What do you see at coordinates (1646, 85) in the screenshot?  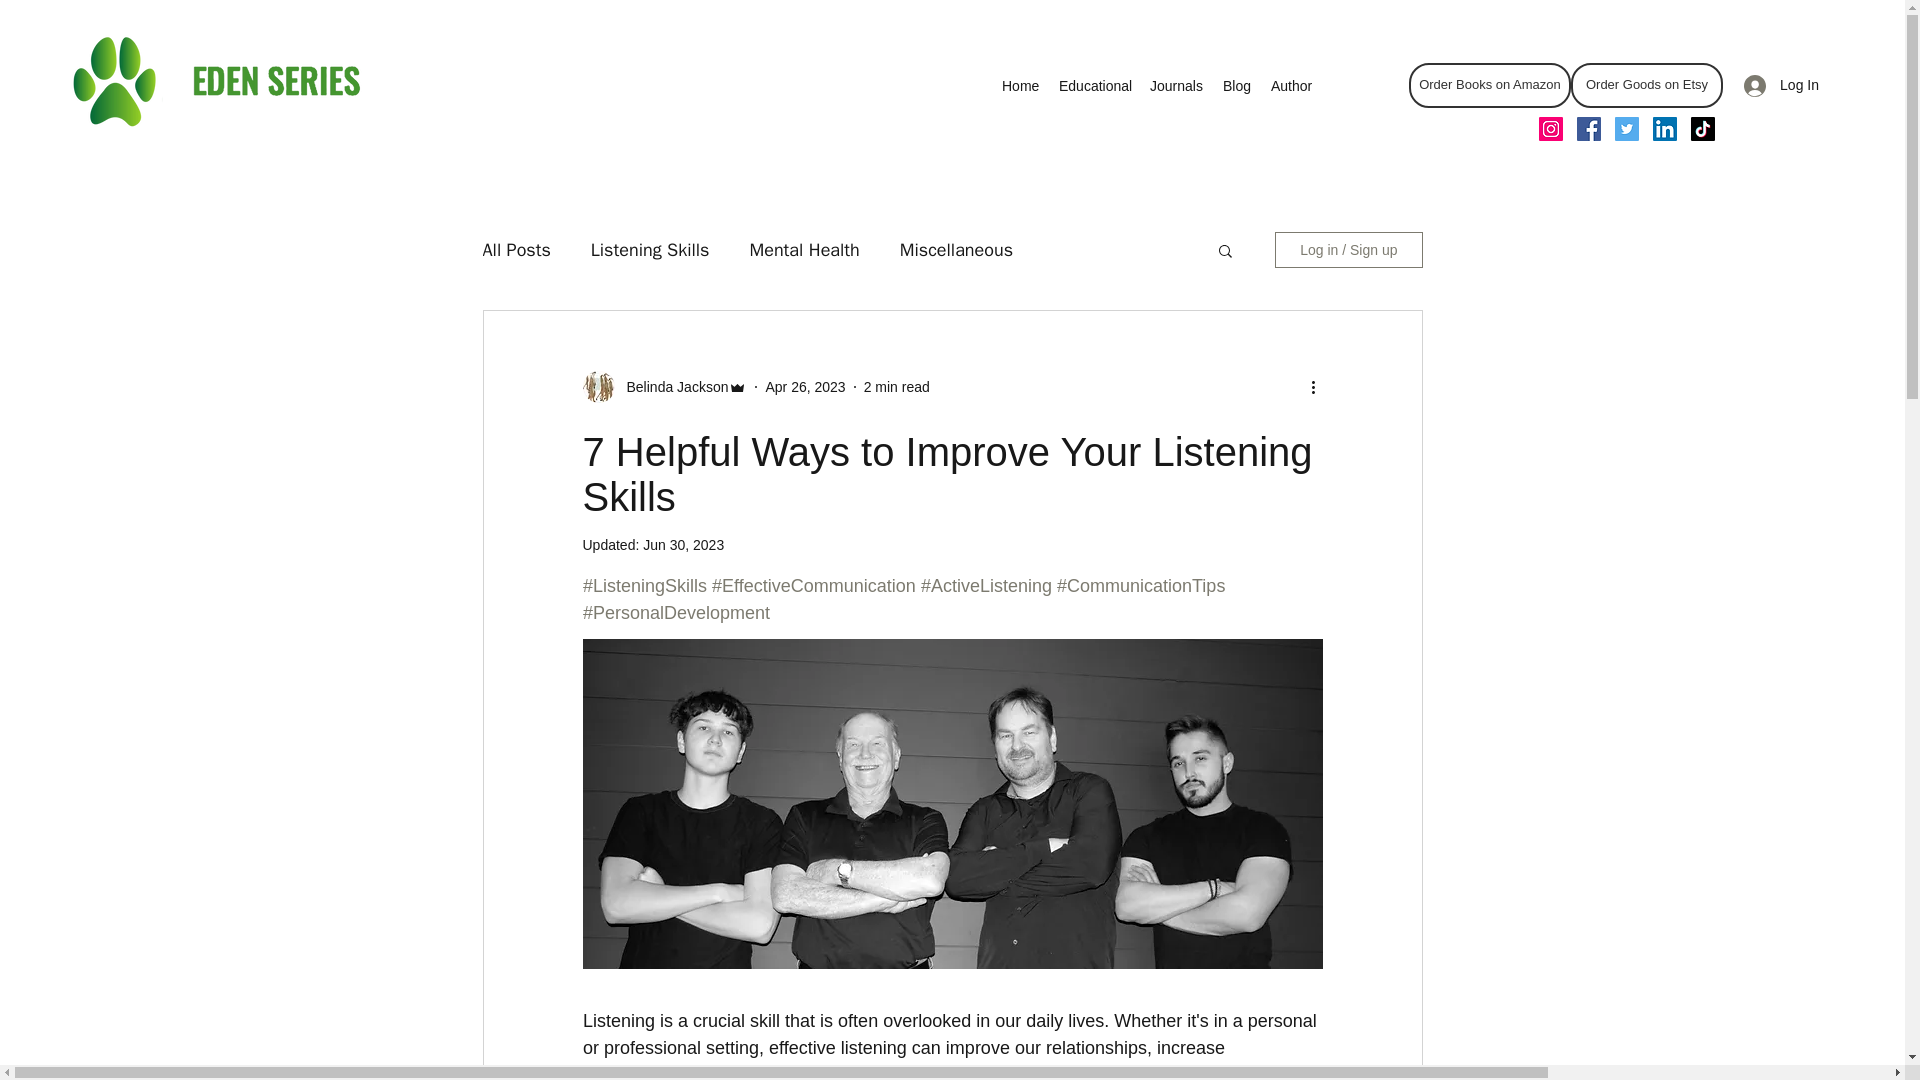 I see `Order Goods on Etsy` at bounding box center [1646, 85].